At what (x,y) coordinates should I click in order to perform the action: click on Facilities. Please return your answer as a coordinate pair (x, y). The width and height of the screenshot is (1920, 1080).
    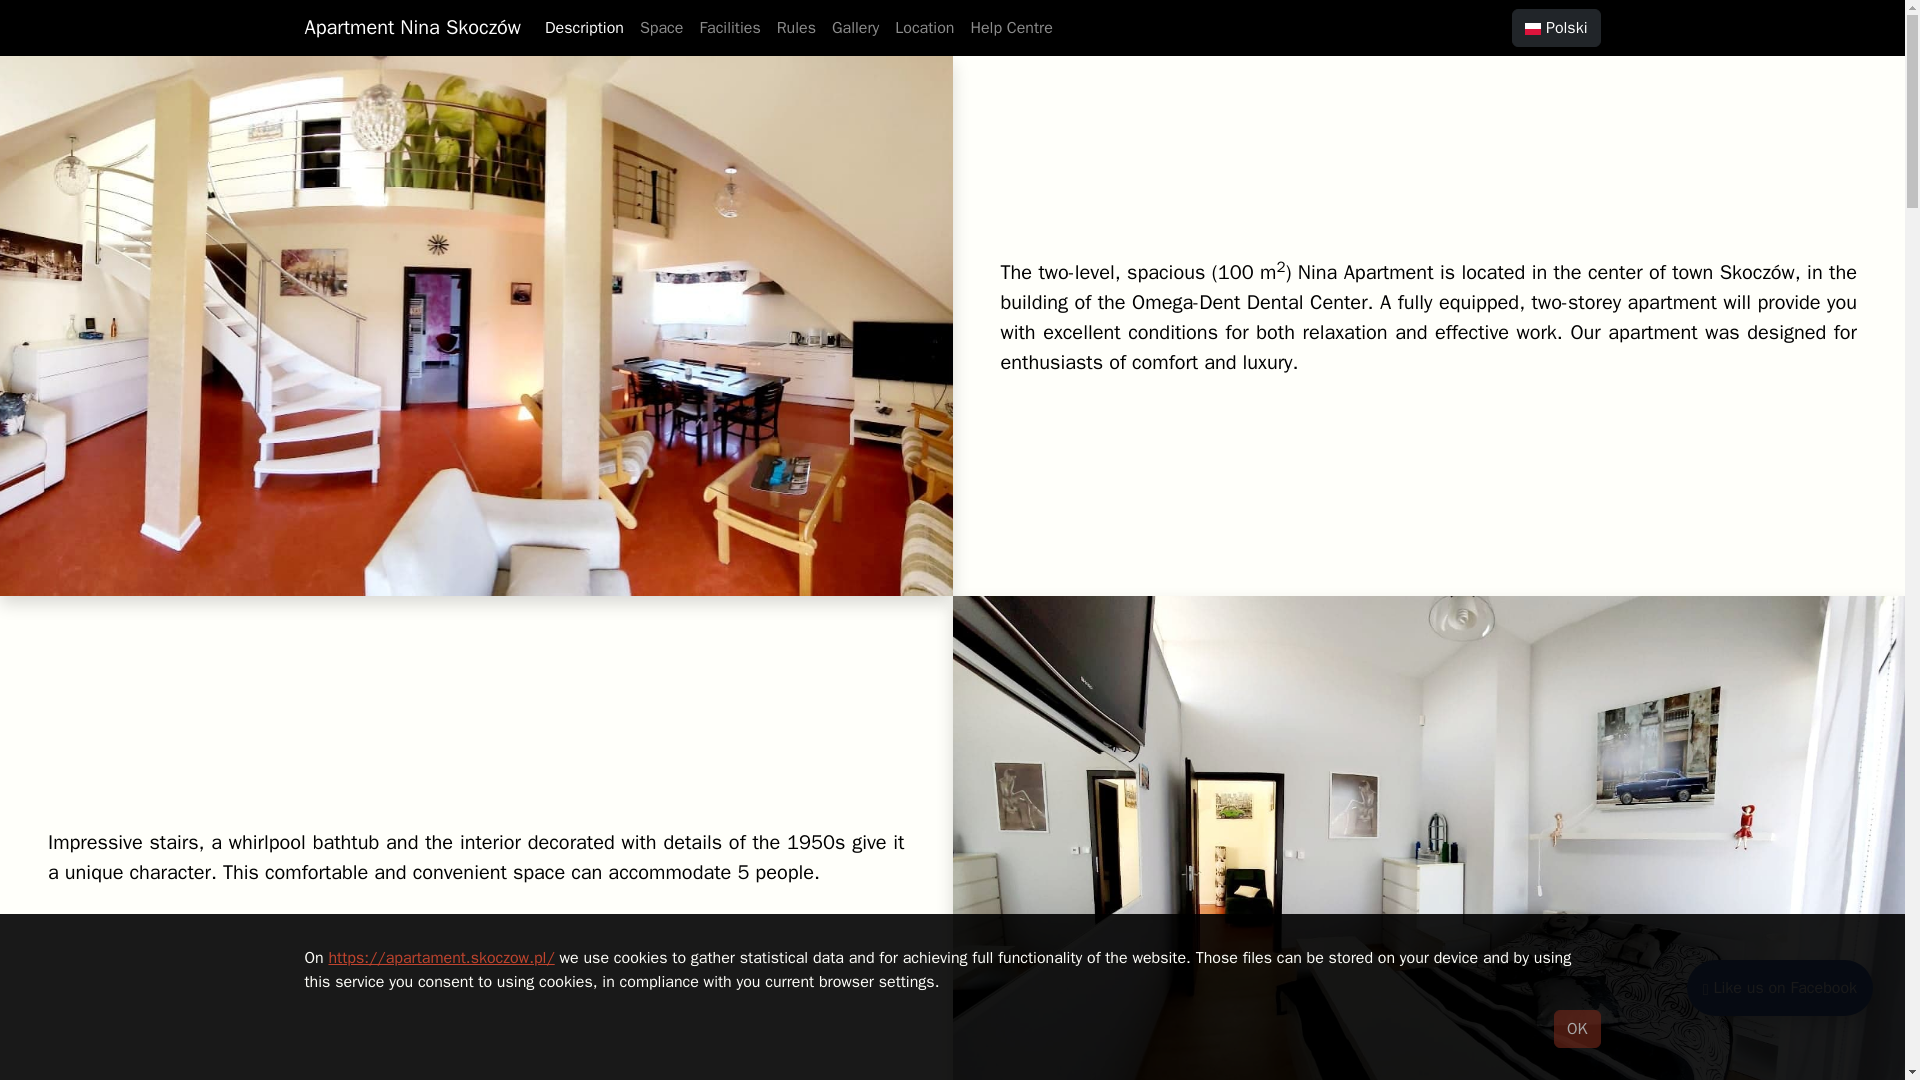
    Looking at the image, I should click on (730, 27).